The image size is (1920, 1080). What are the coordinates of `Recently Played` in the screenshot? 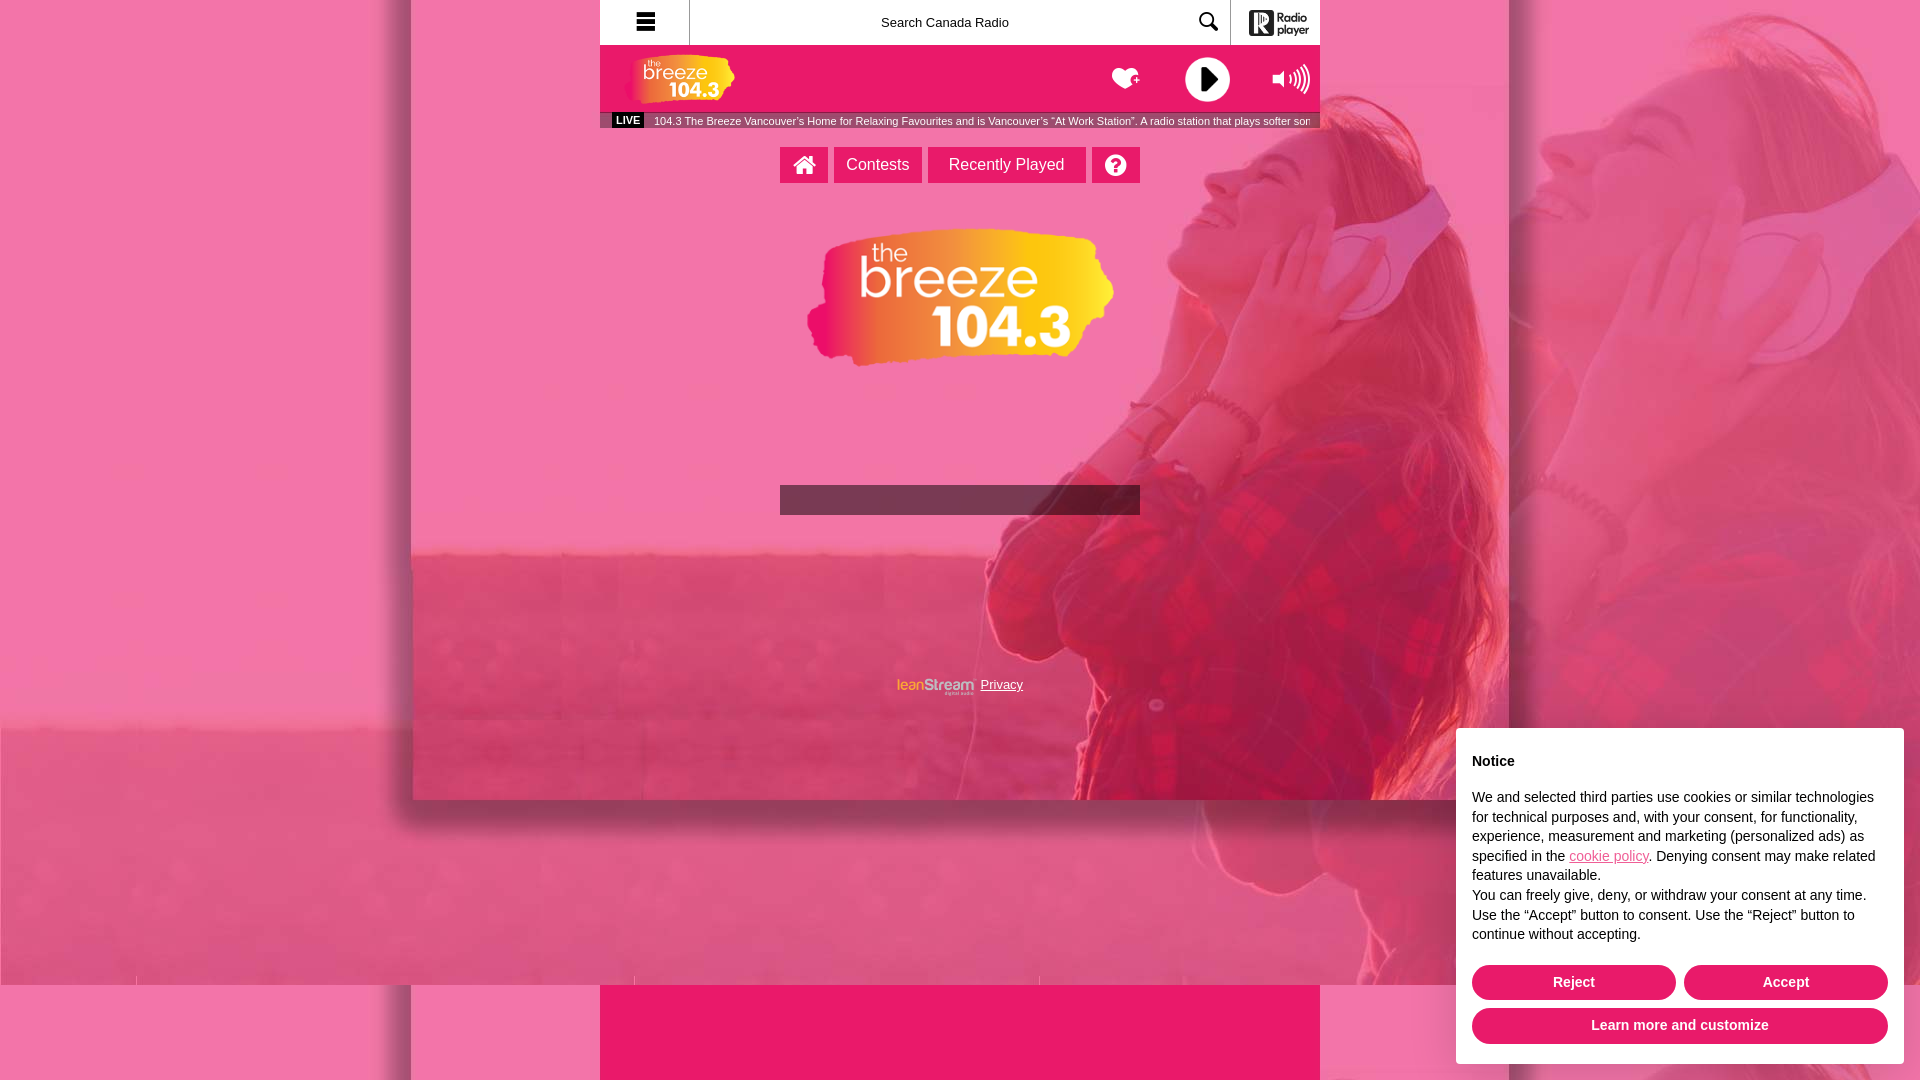 It's located at (1007, 165).